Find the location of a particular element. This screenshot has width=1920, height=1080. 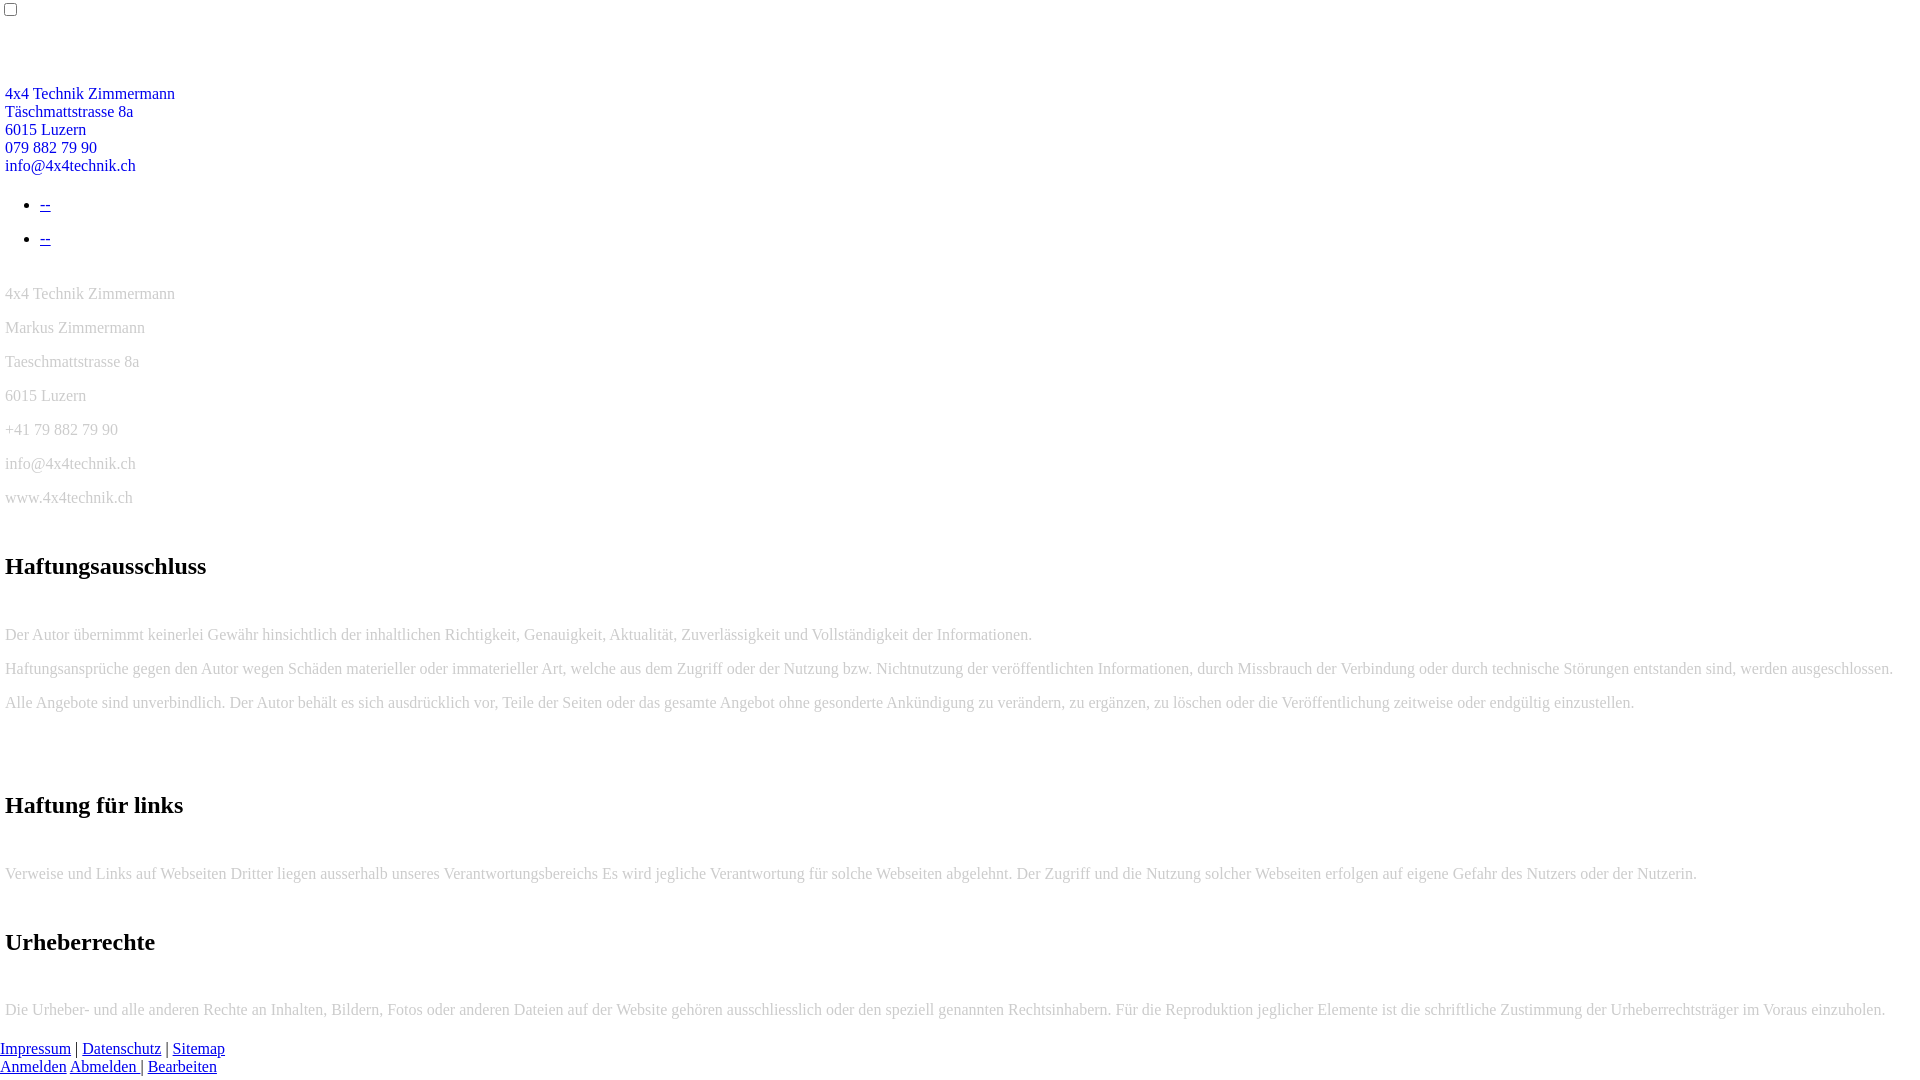

Datenschutz is located at coordinates (122, 1048).